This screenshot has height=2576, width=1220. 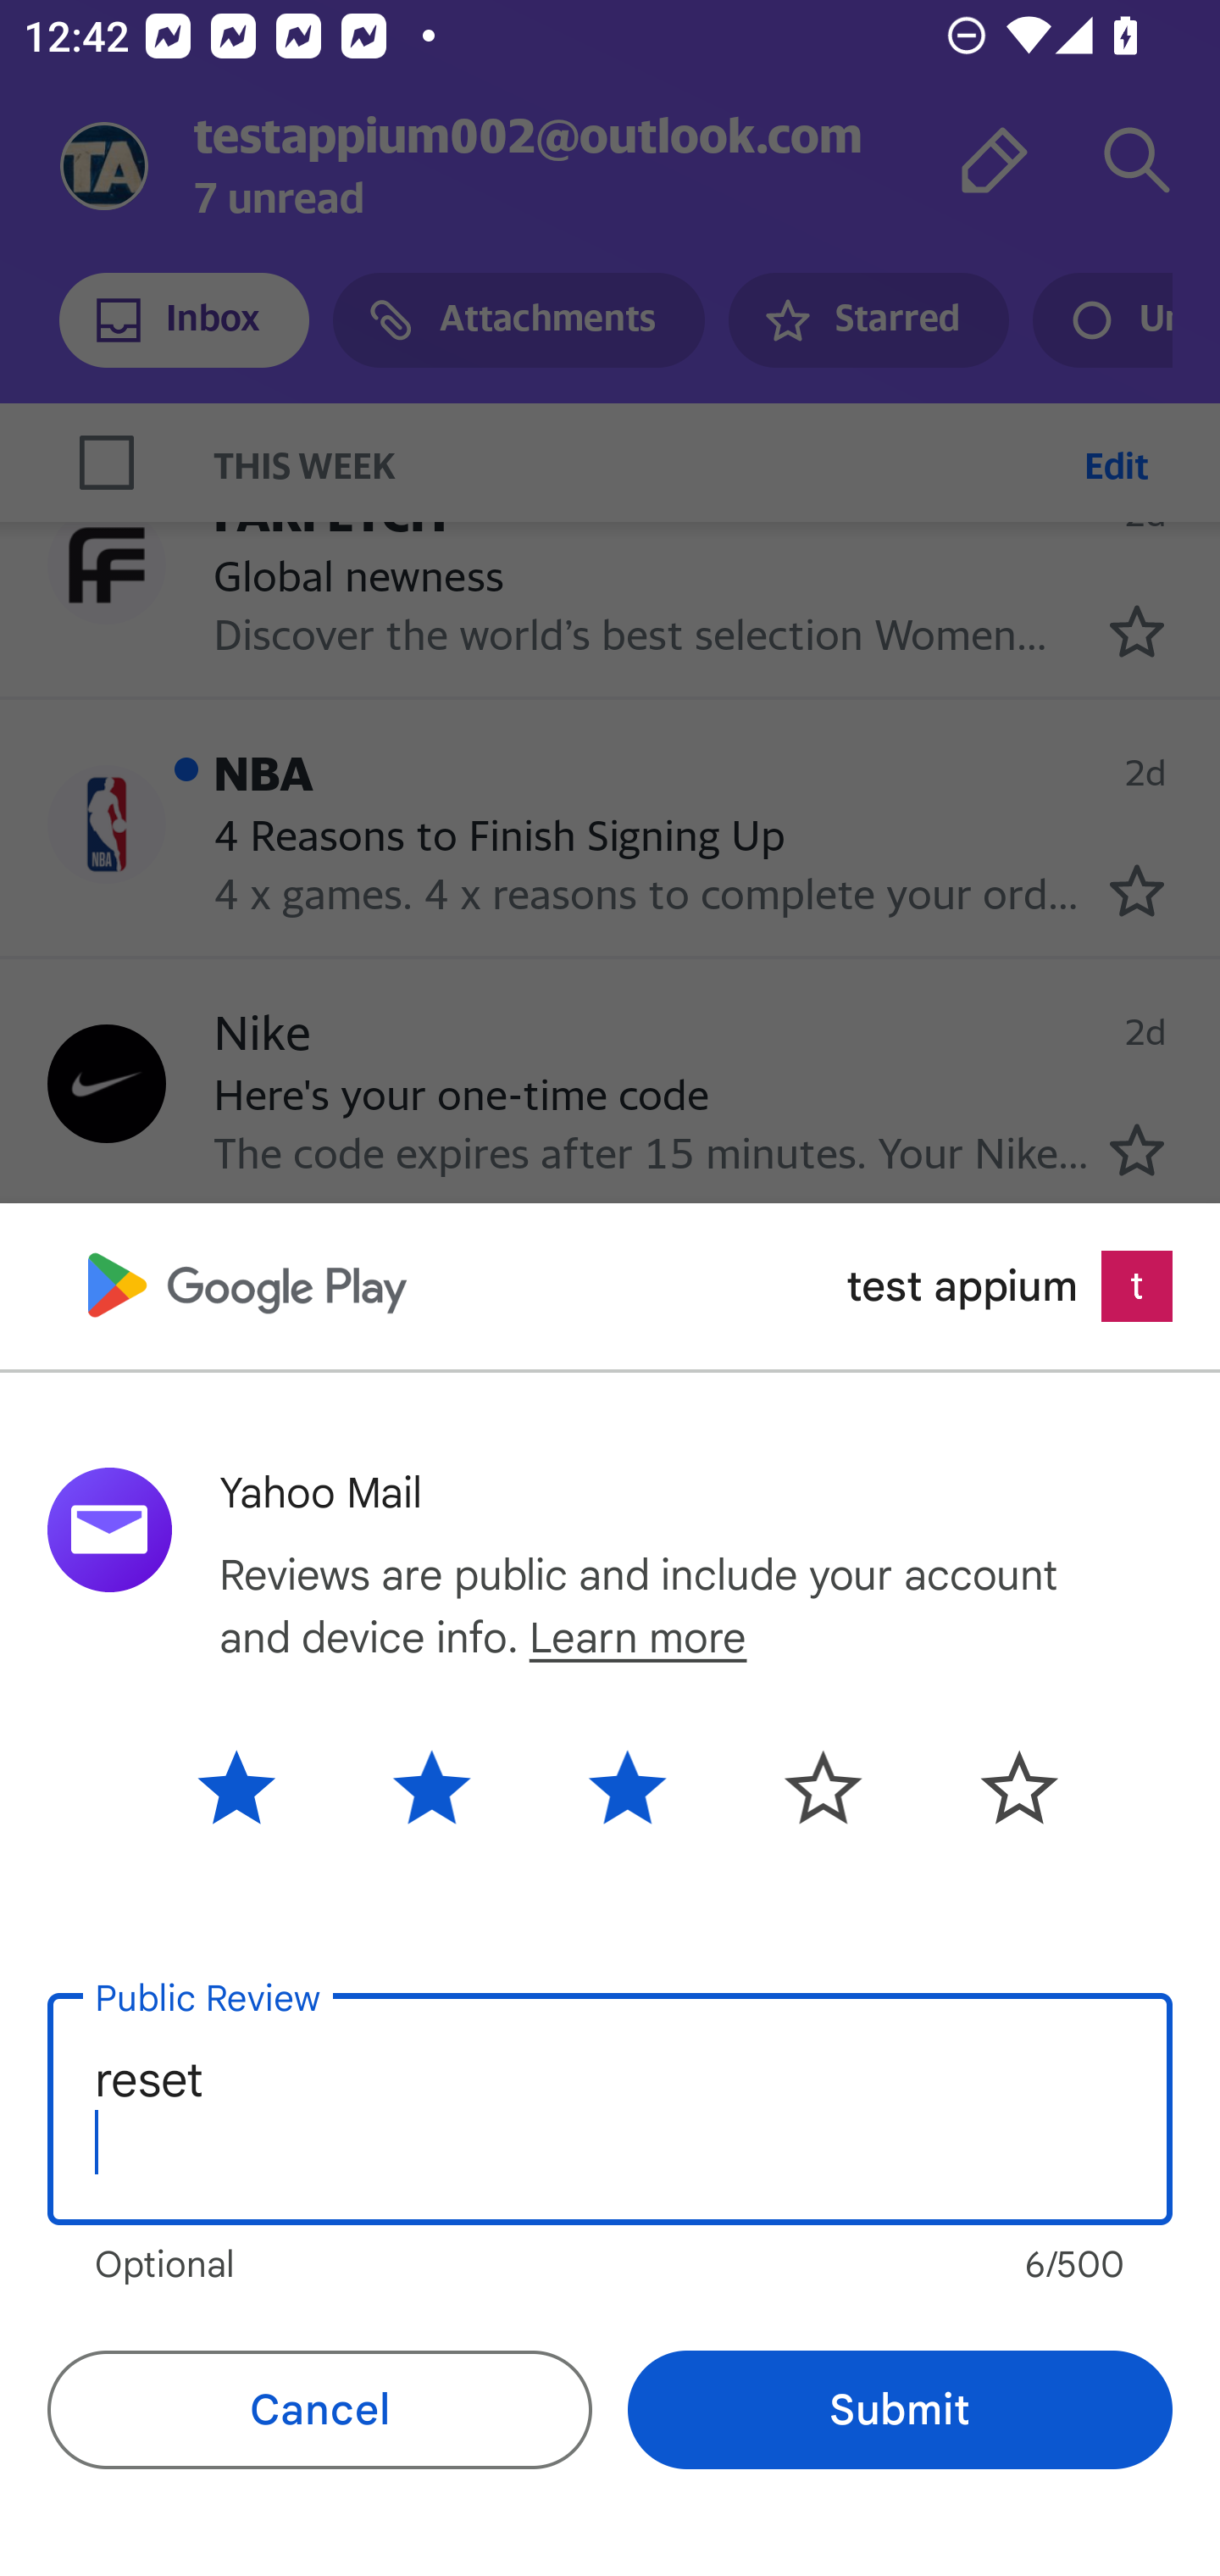 I want to click on Second star selected, so click(x=431, y=1786).